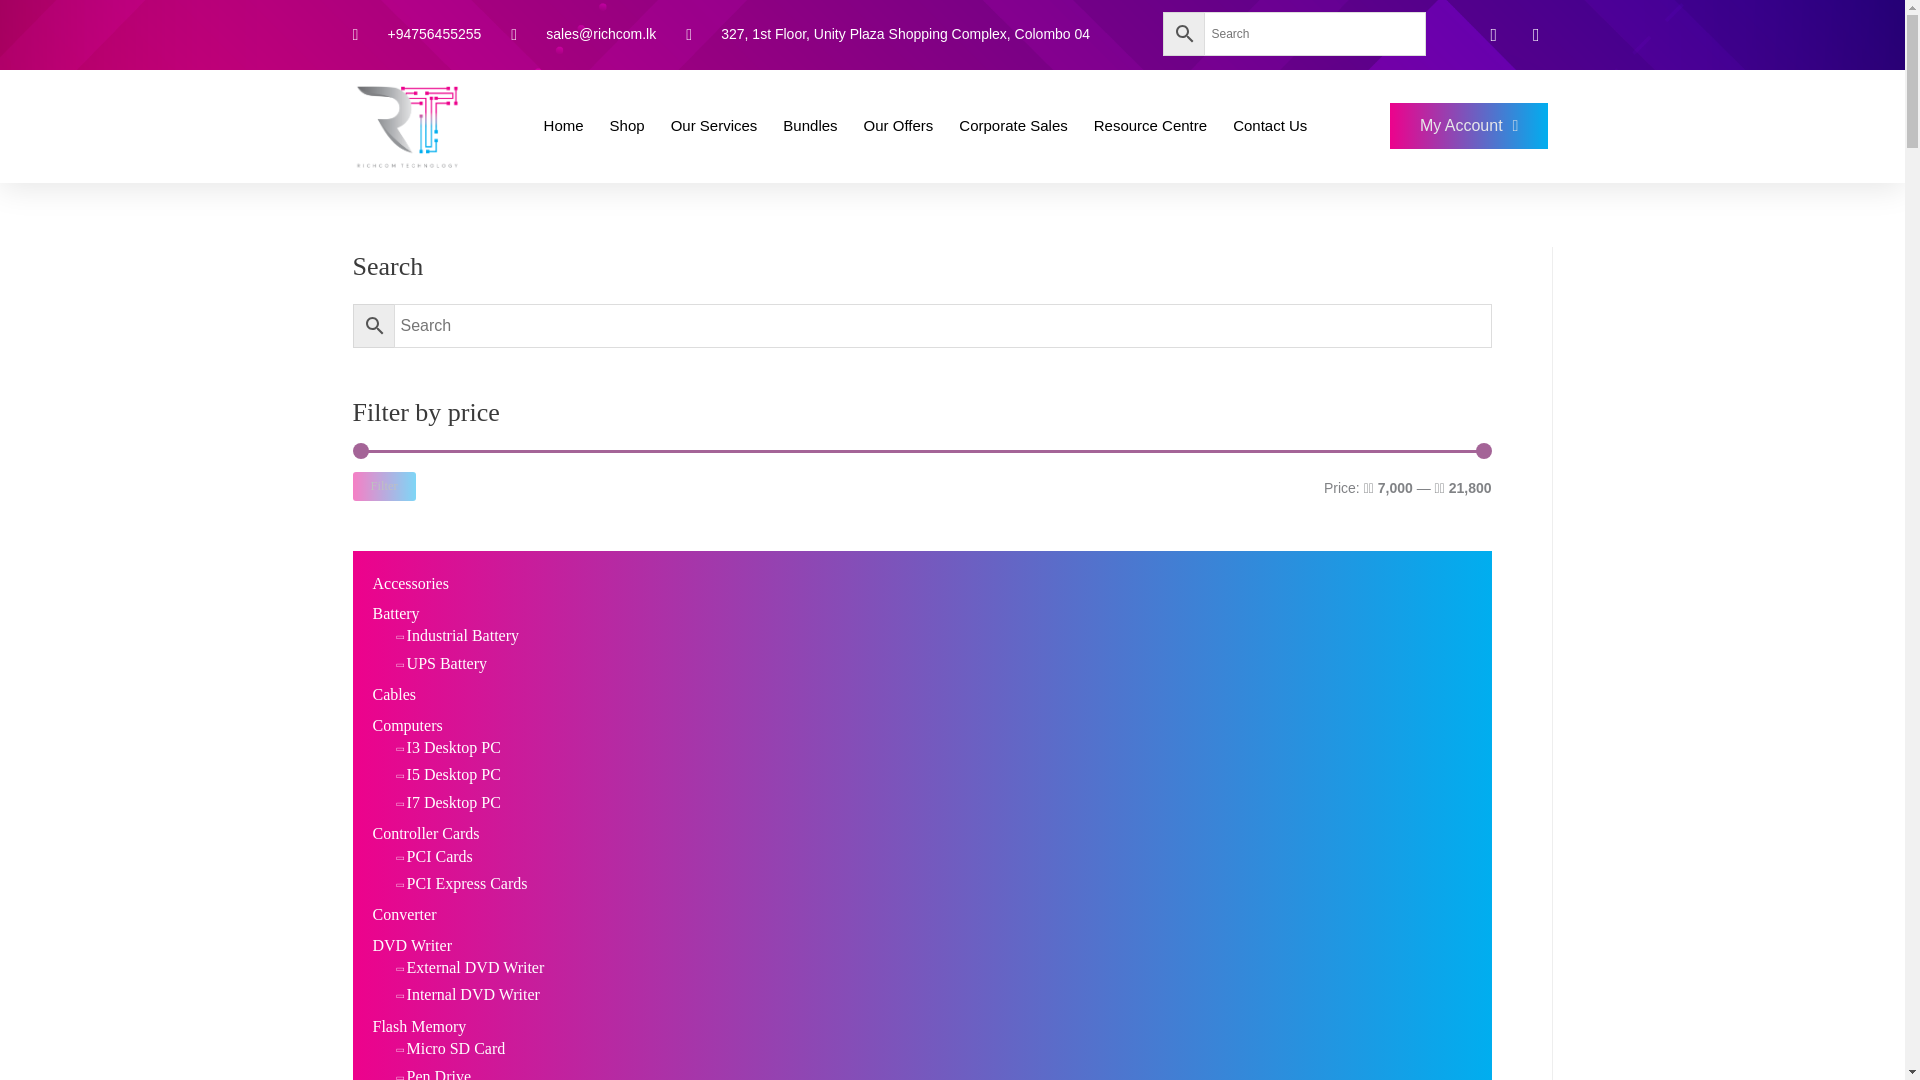 The height and width of the screenshot is (1080, 1920). Describe the element at coordinates (1470, 126) in the screenshot. I see `My Account` at that location.